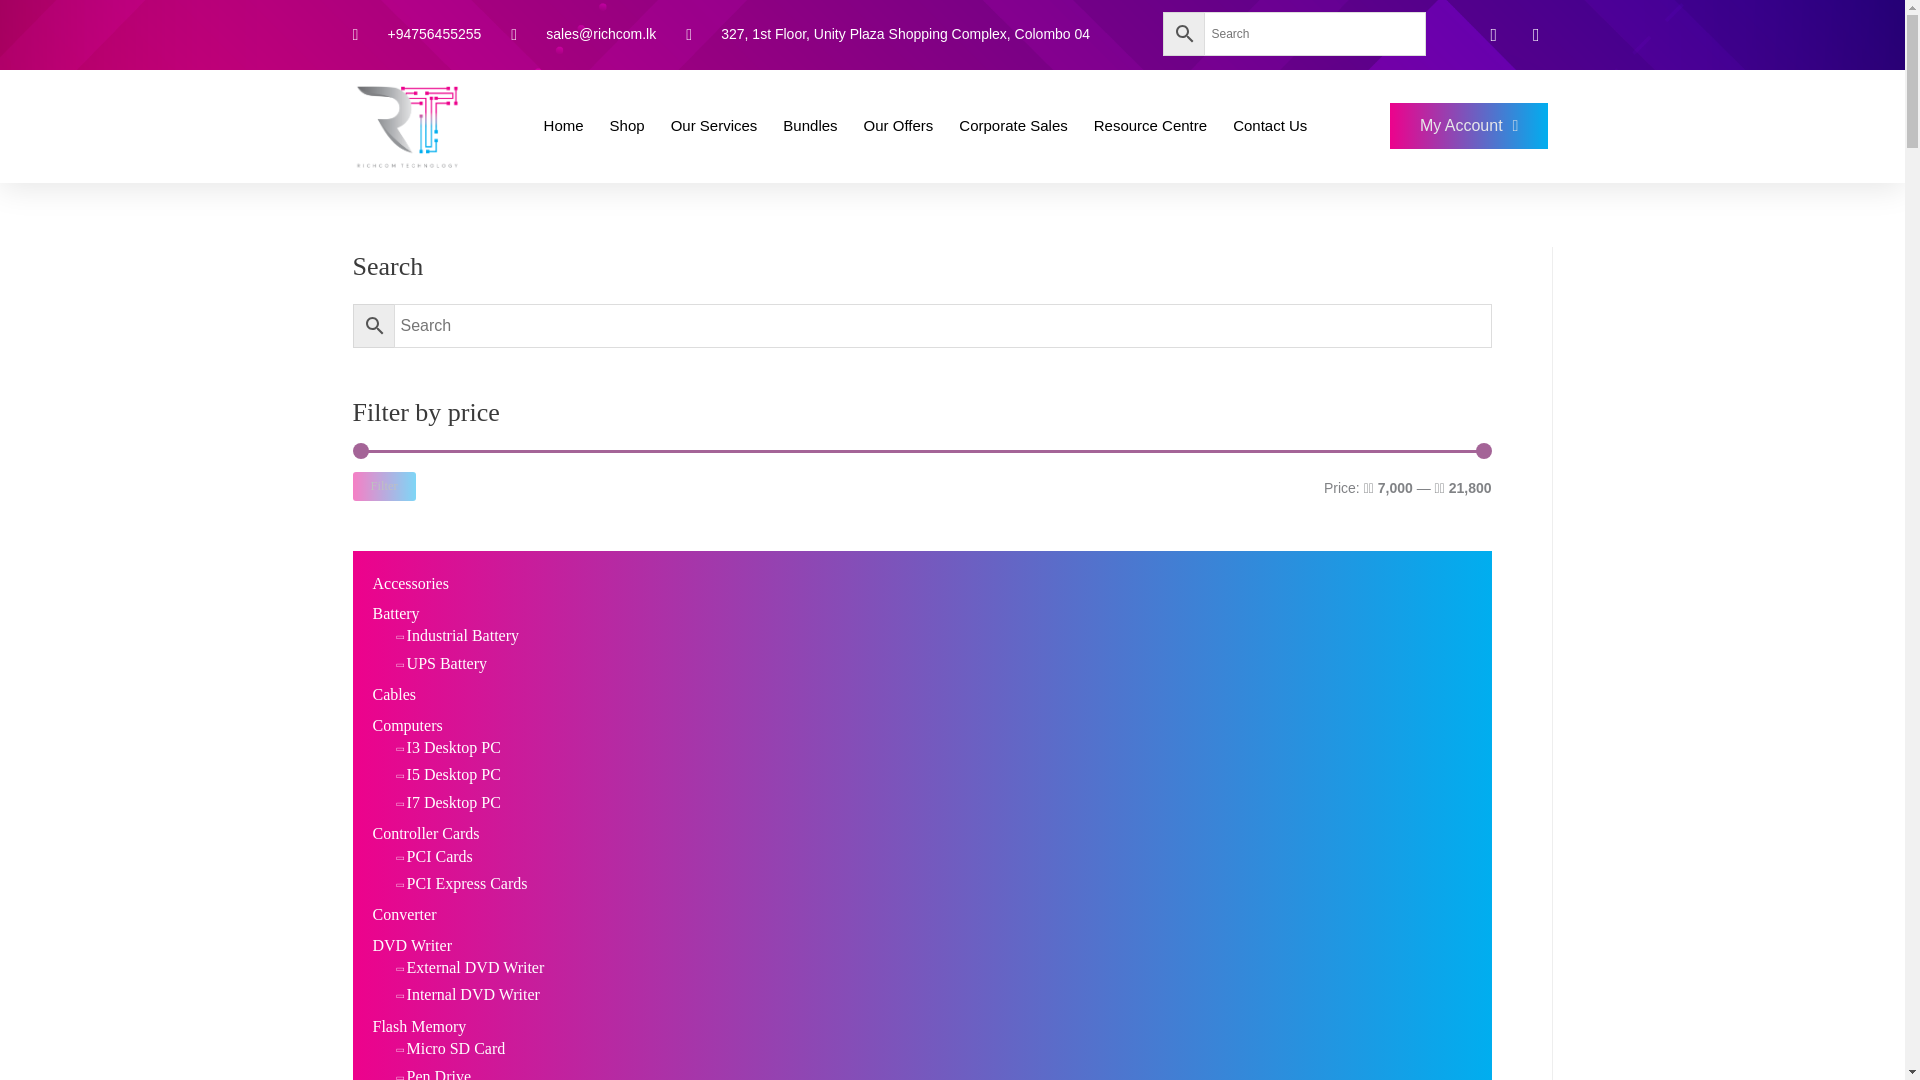 The height and width of the screenshot is (1080, 1920). Describe the element at coordinates (1470, 126) in the screenshot. I see `My Account` at that location.